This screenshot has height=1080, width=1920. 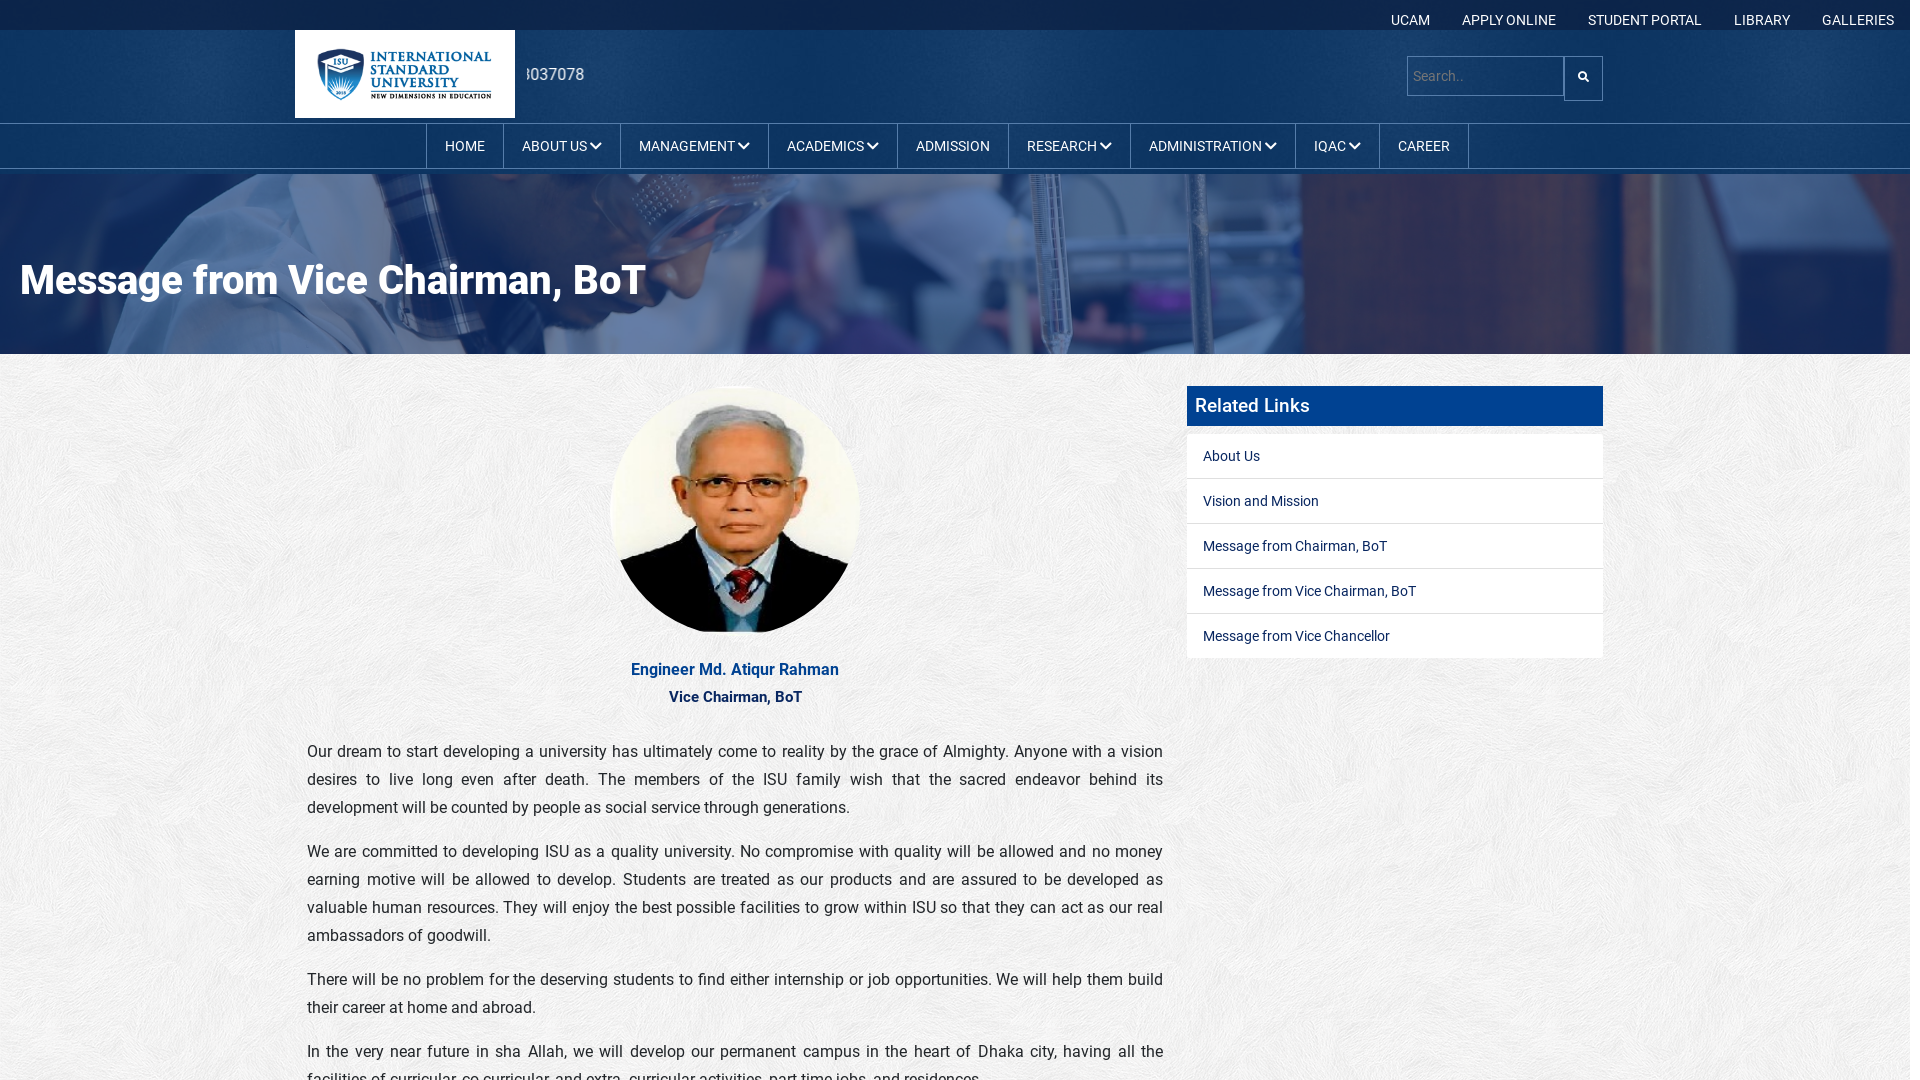 I want to click on UCAM, so click(x=1410, y=20).